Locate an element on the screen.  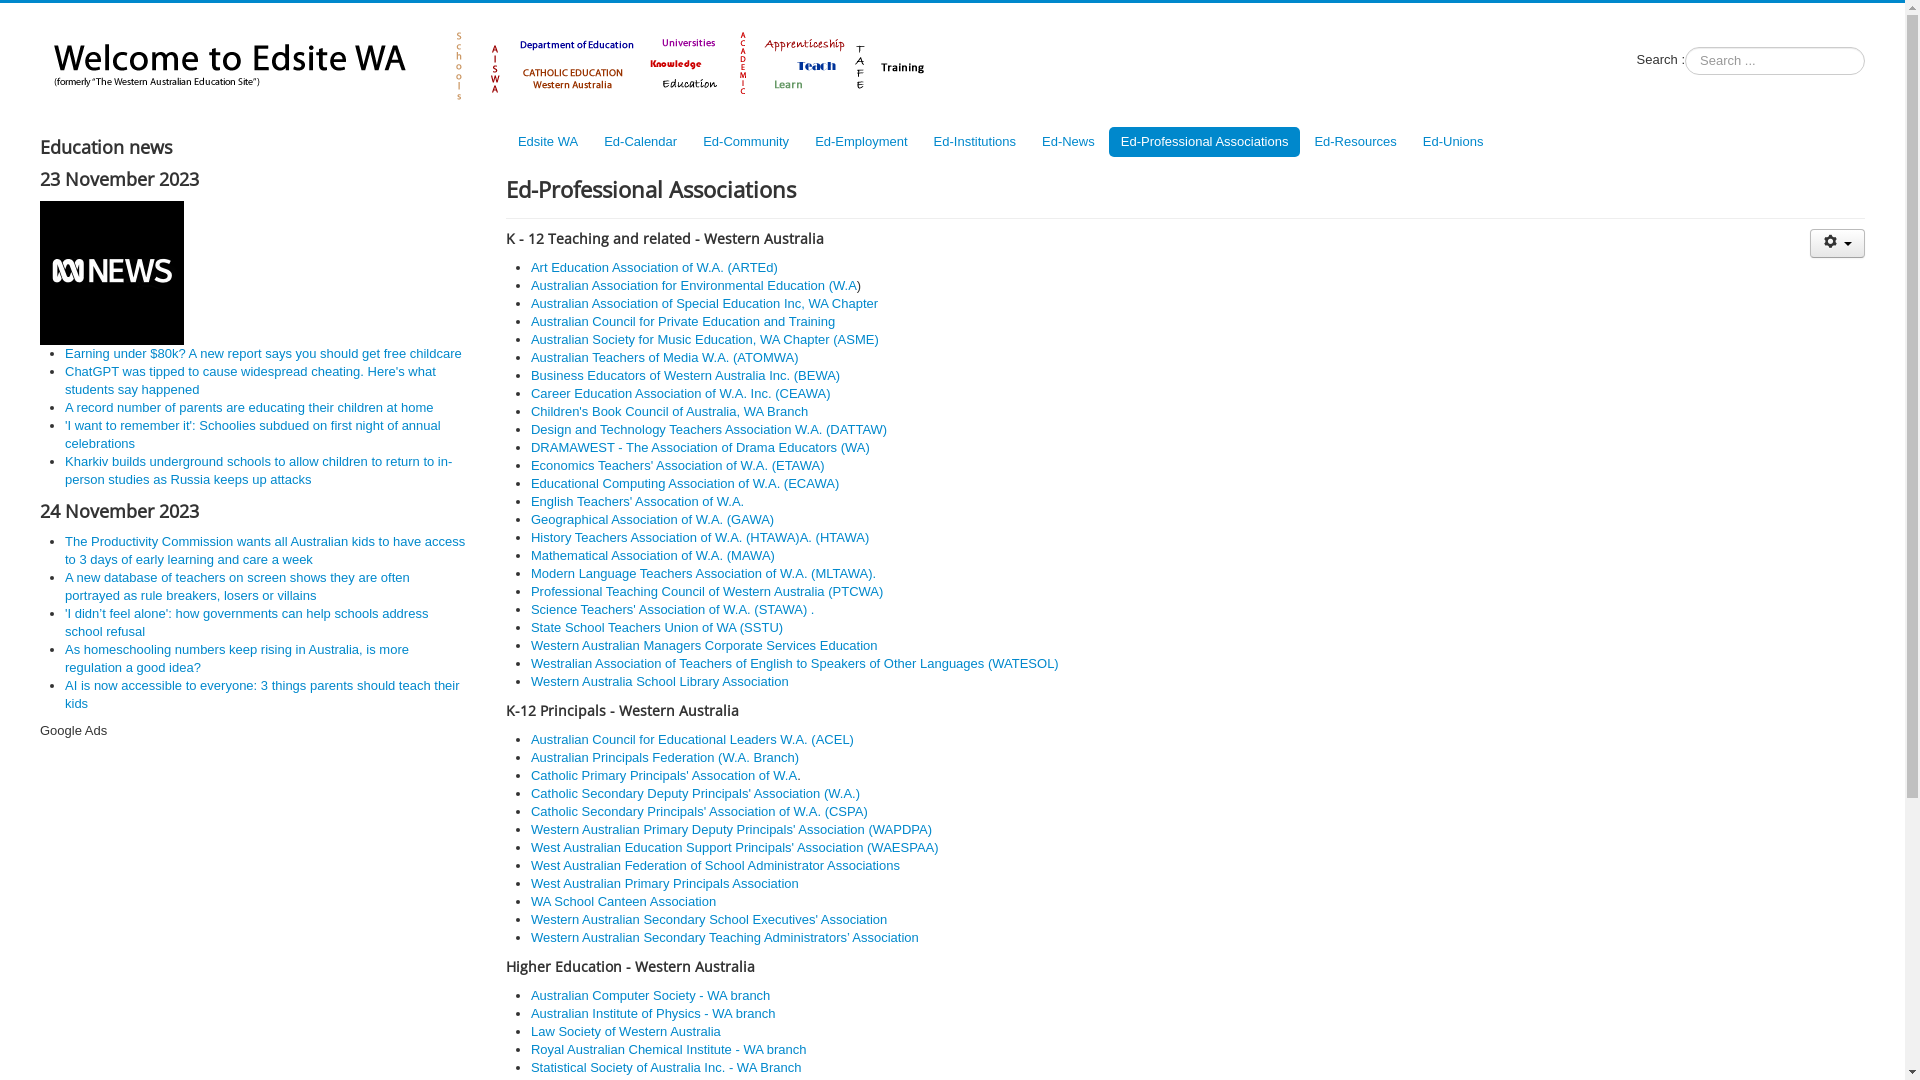
Economics Teachers' Association of W.A. (ETAWA) is located at coordinates (678, 466).